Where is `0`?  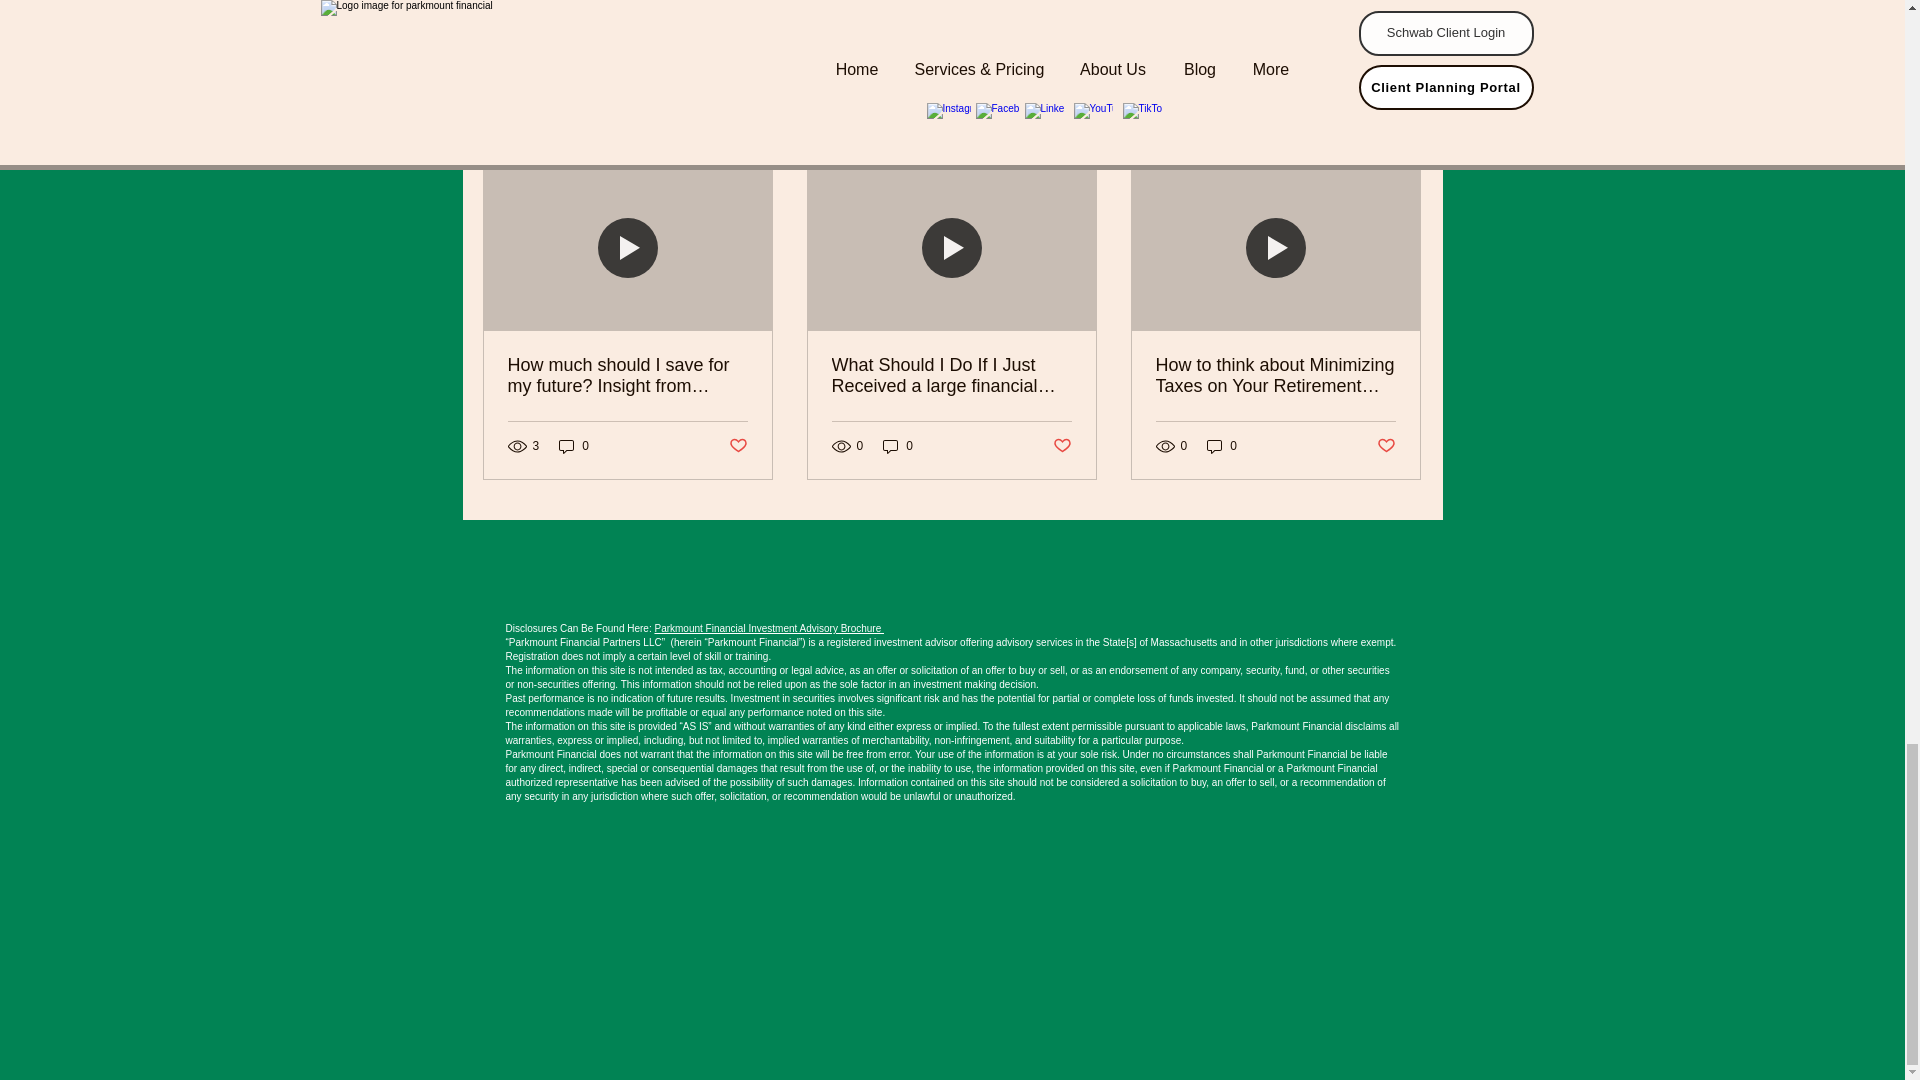
0 is located at coordinates (1222, 446).